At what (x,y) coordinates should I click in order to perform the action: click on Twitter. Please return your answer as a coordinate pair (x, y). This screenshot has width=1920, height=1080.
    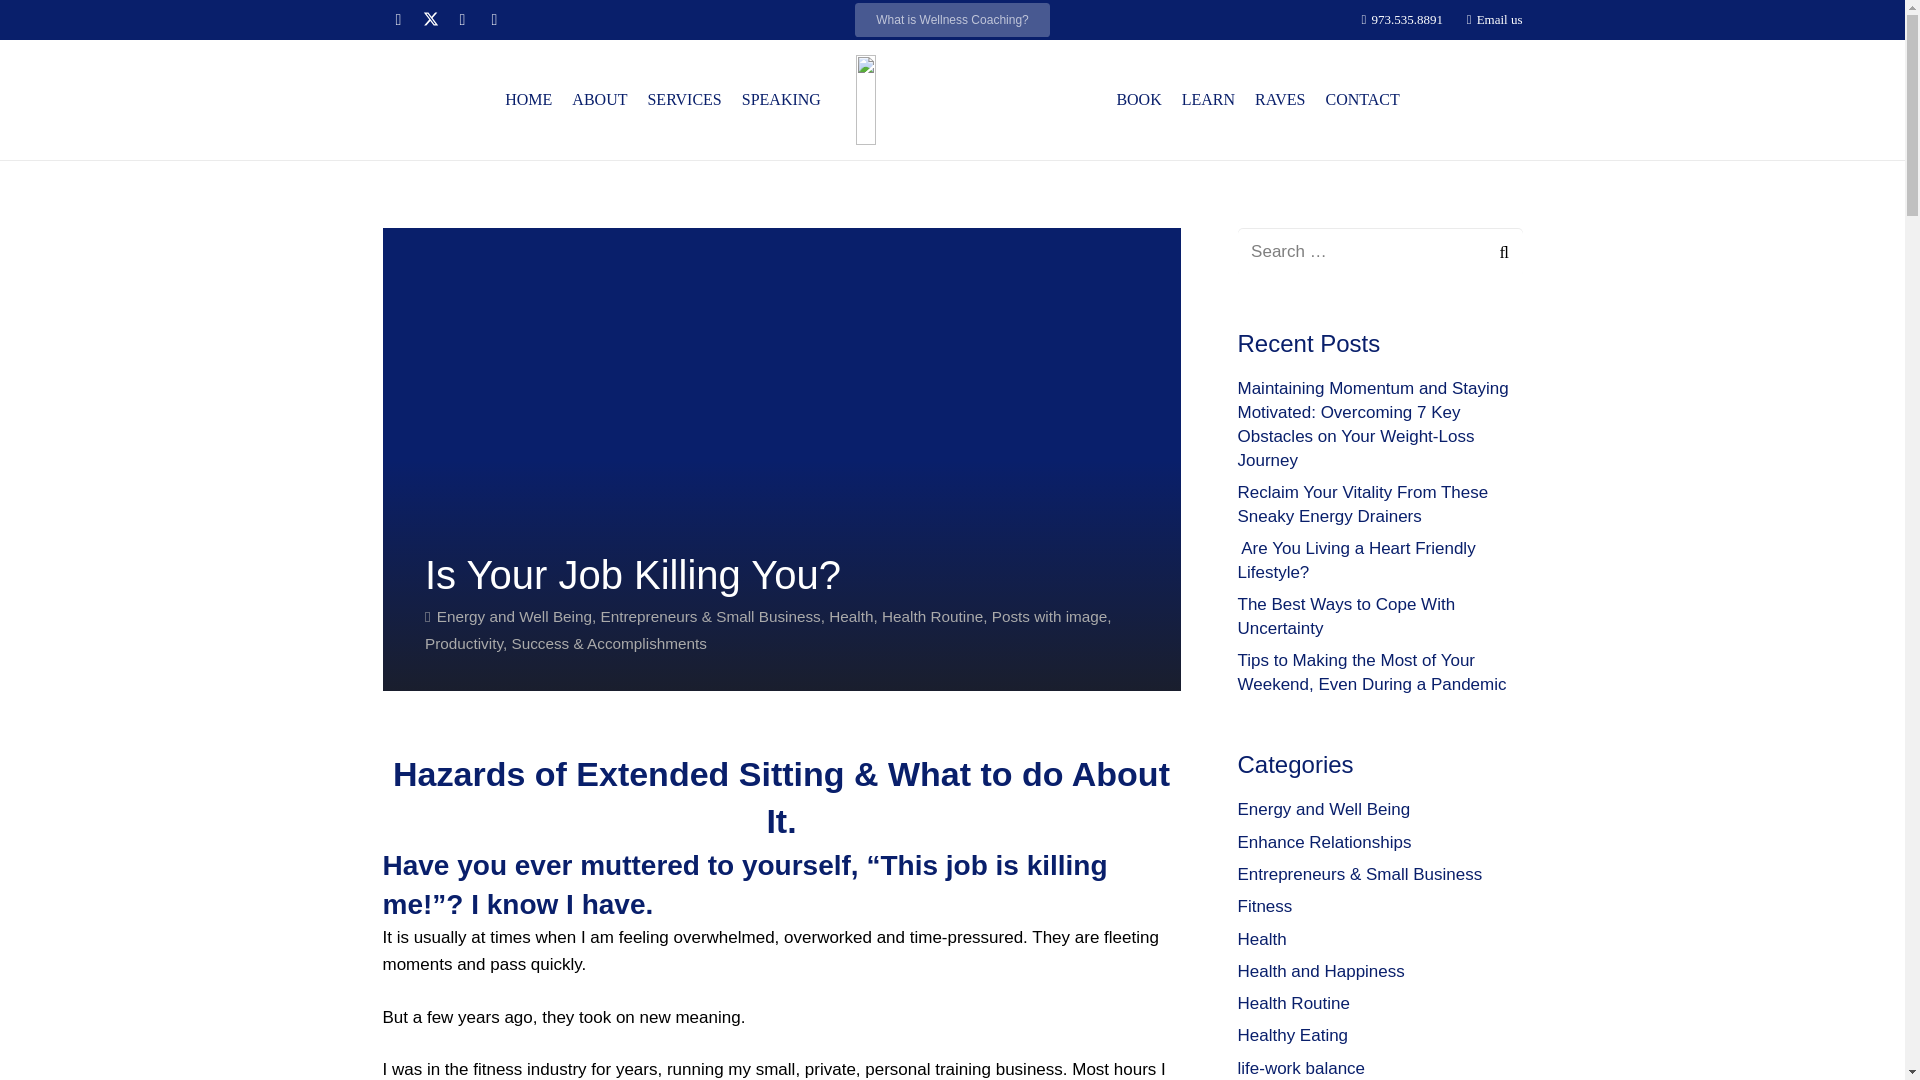
    Looking at the image, I should click on (430, 20).